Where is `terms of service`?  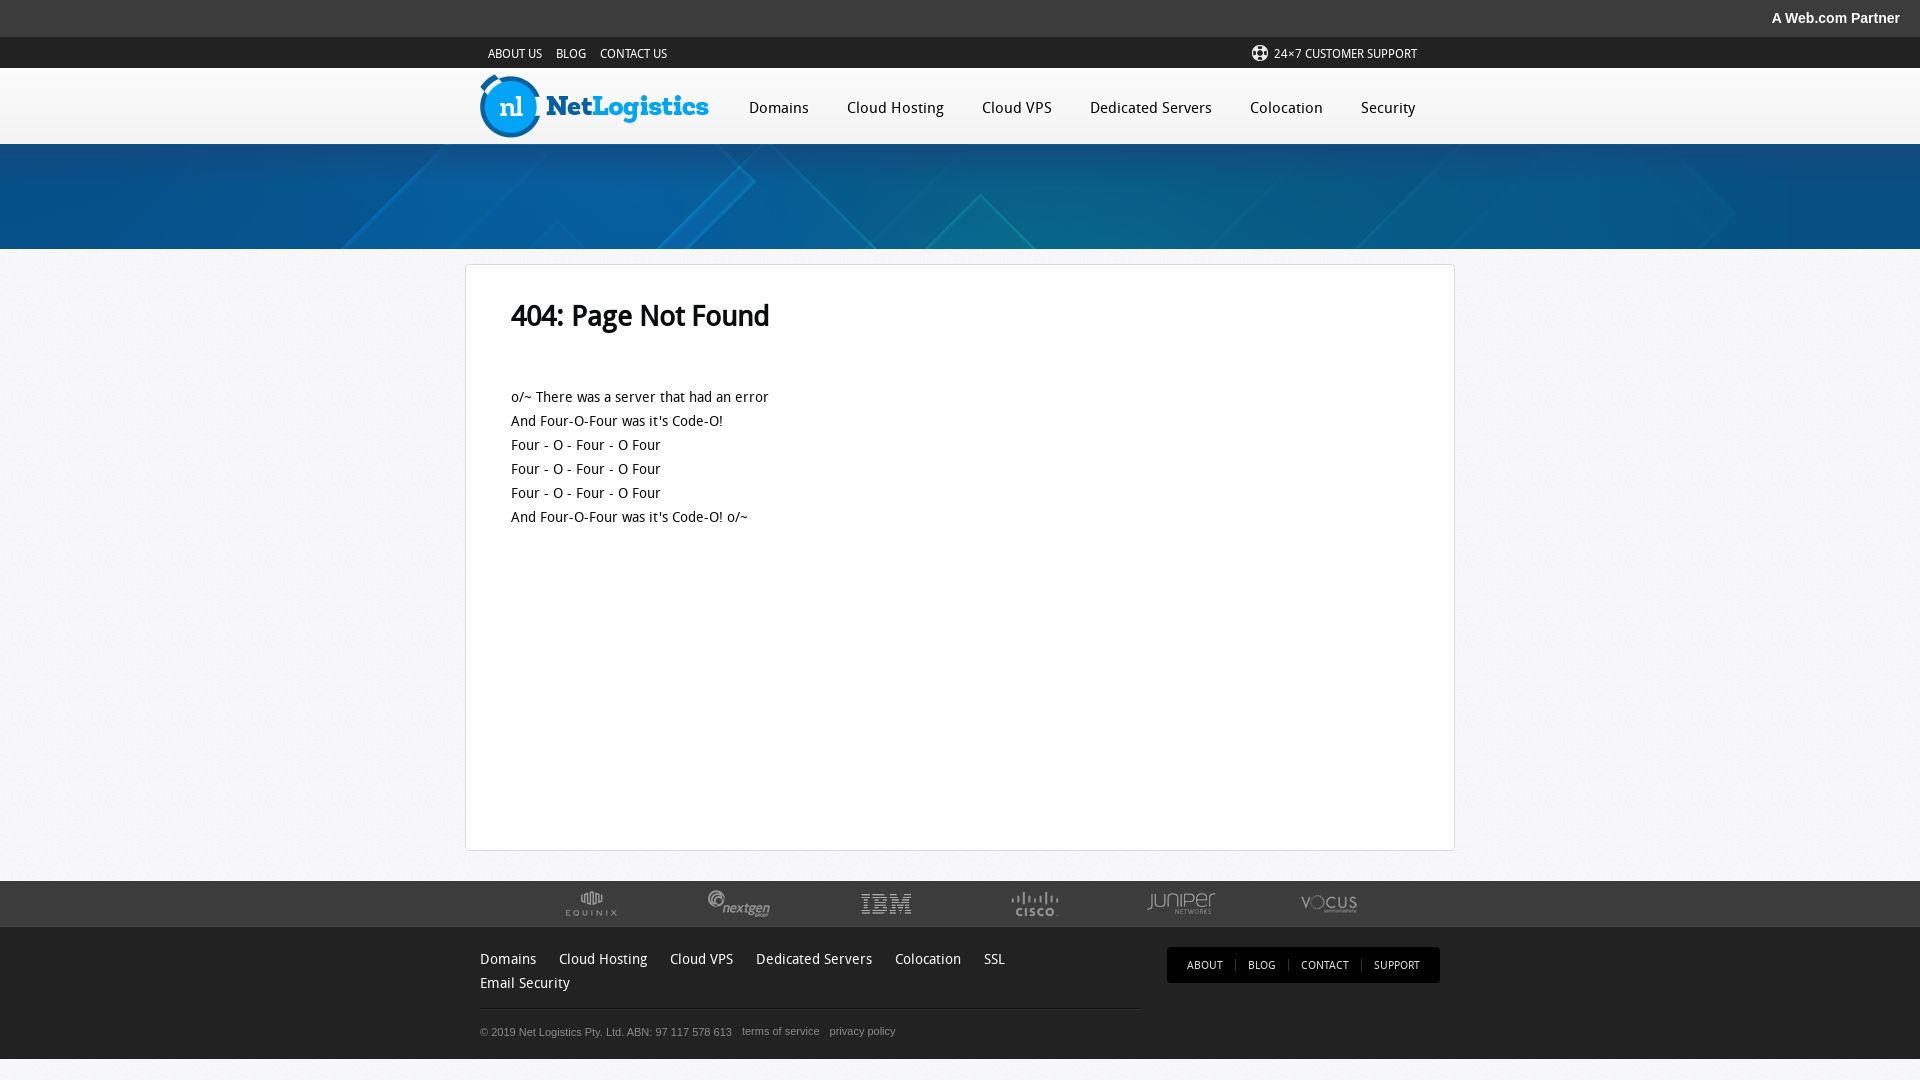
terms of service is located at coordinates (776, 1030).